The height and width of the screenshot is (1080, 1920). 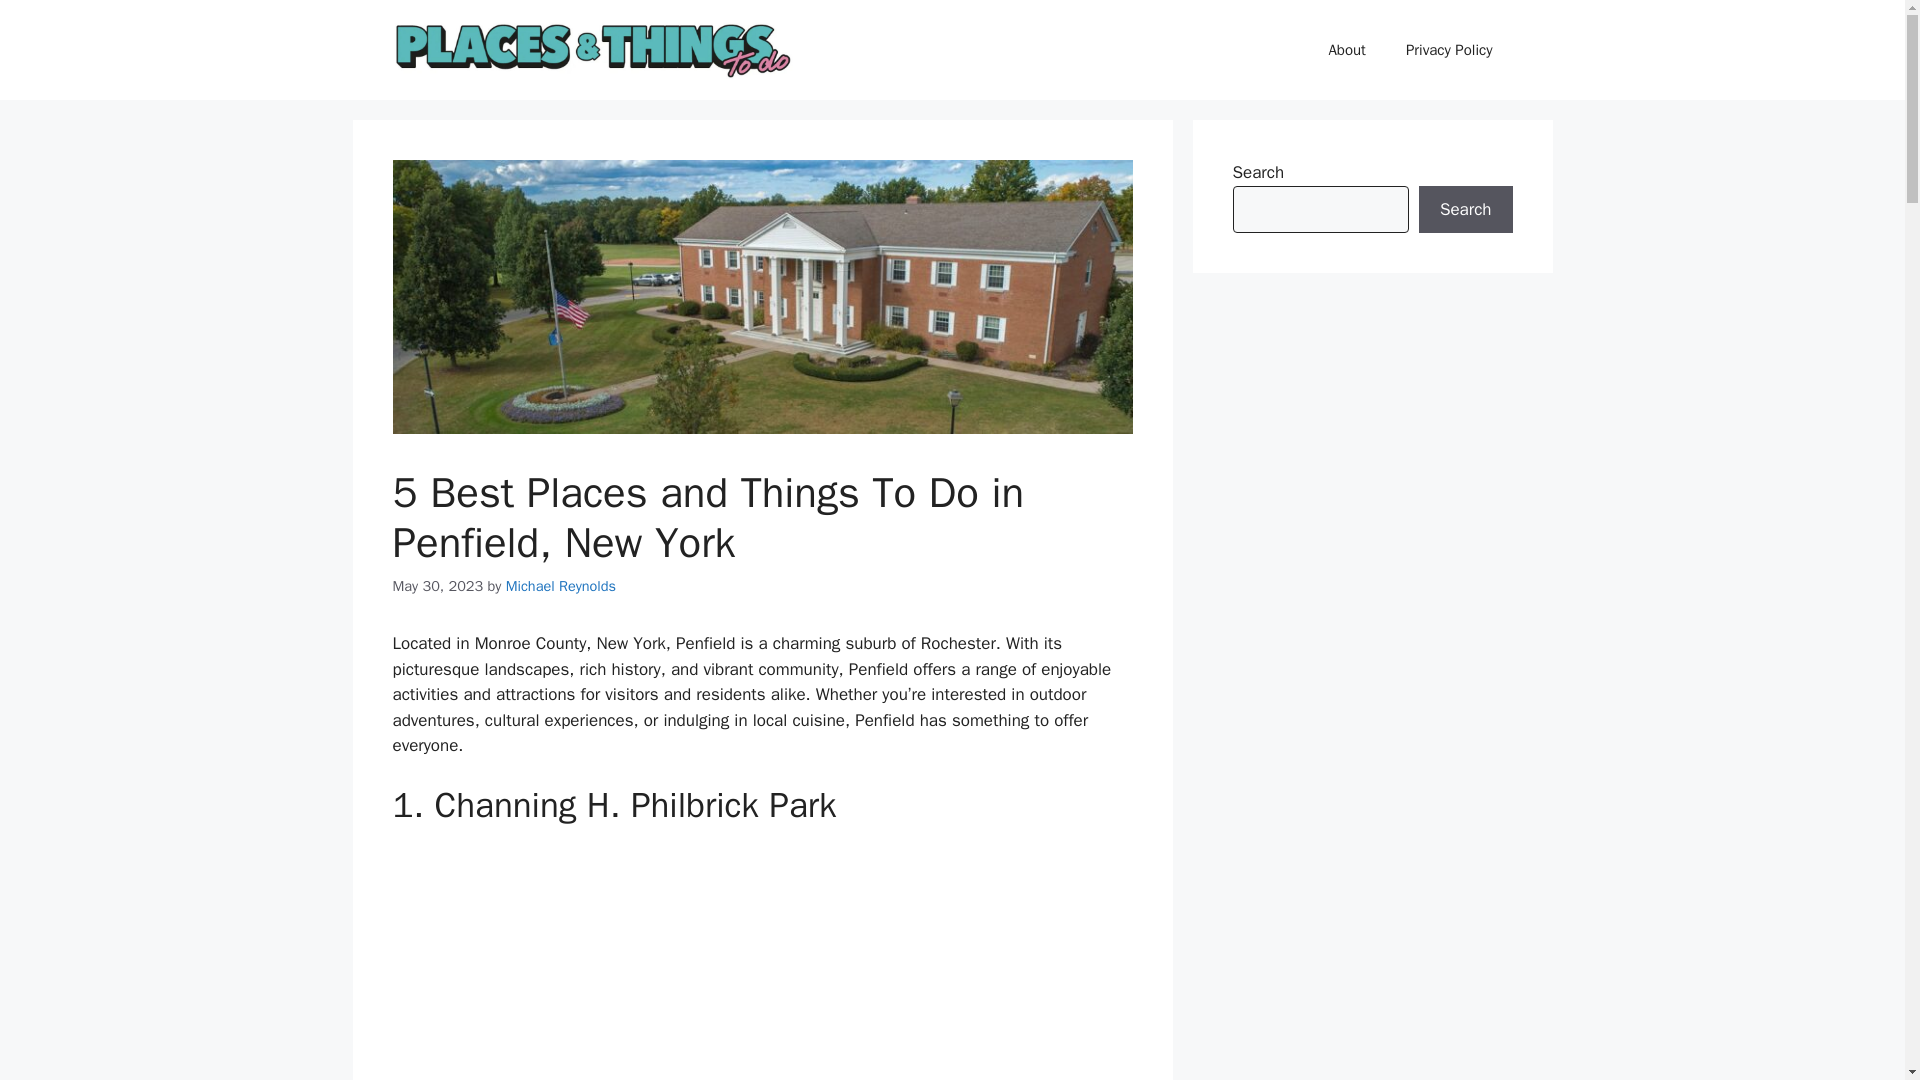 What do you see at coordinates (561, 586) in the screenshot?
I see `View all posts by Michael Reynolds` at bounding box center [561, 586].